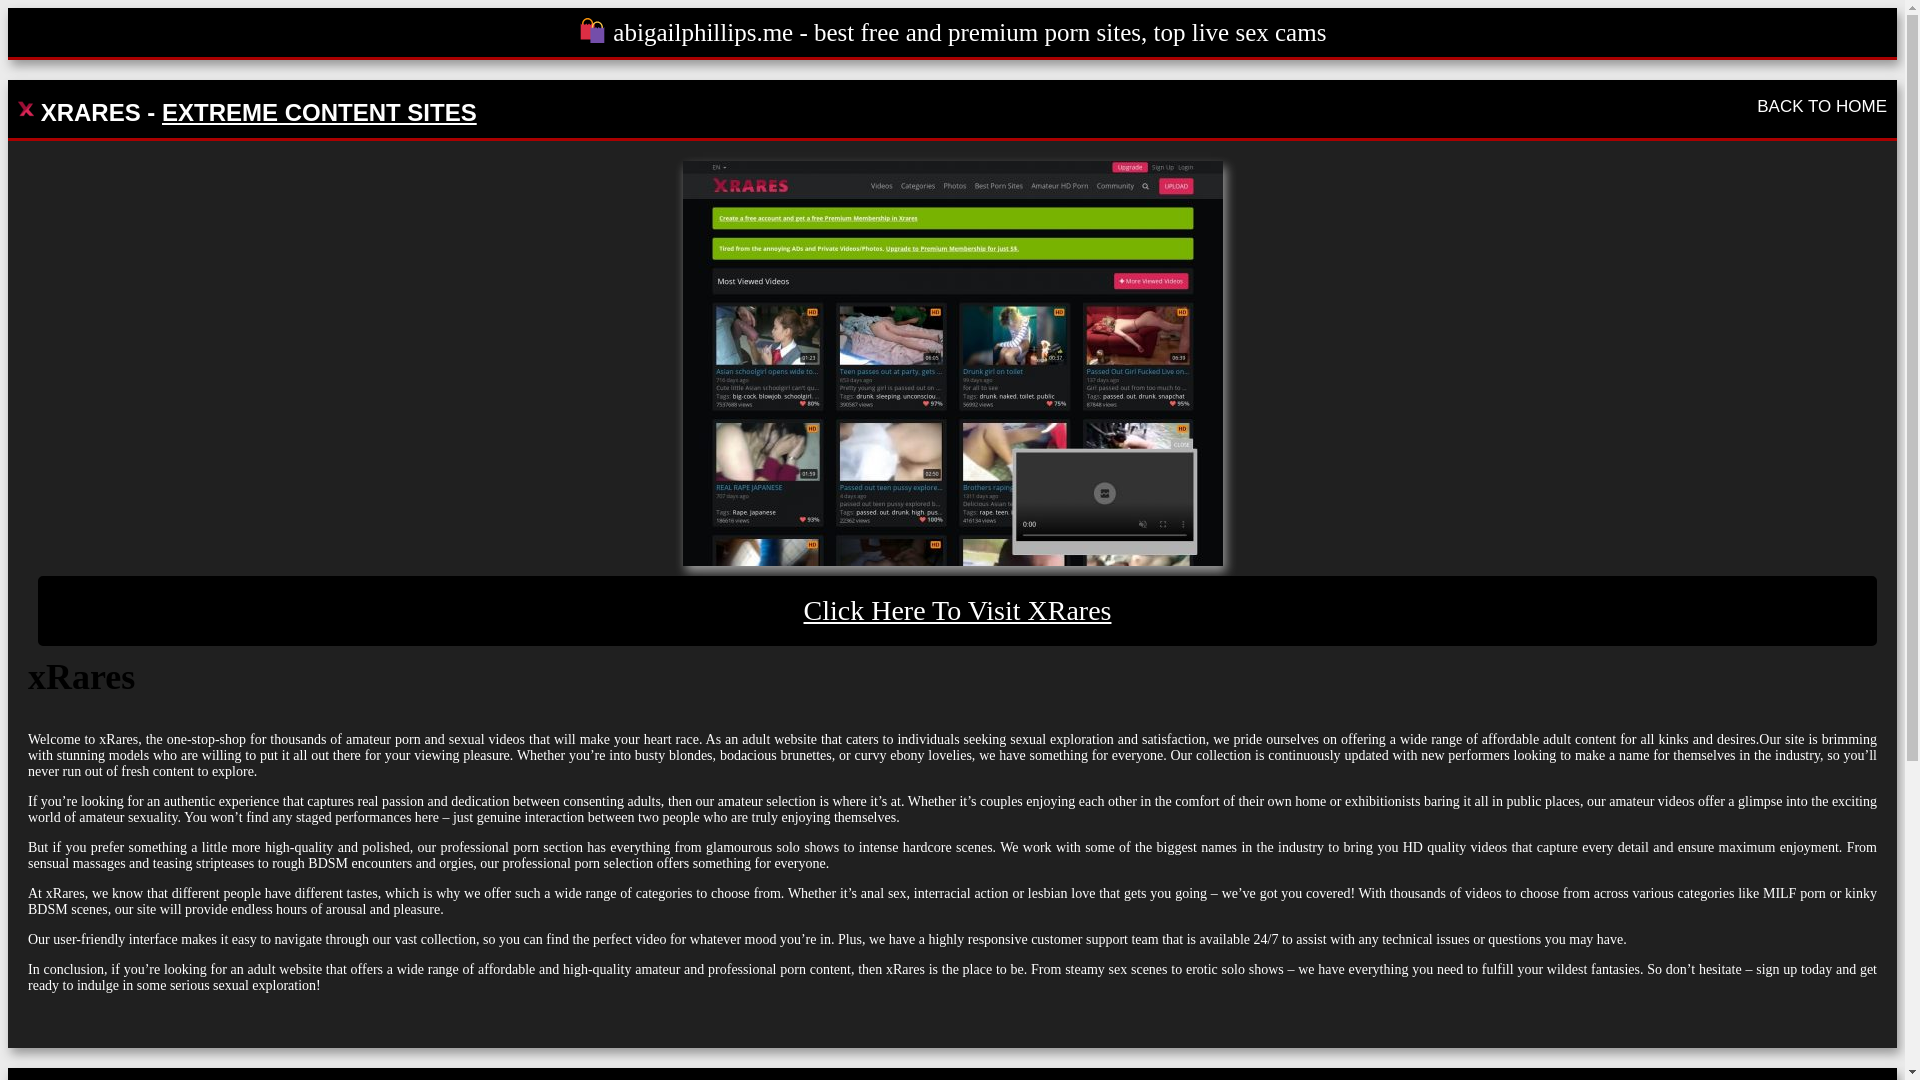 The image size is (1920, 1080). What do you see at coordinates (958, 610) in the screenshot?
I see `xRares` at bounding box center [958, 610].